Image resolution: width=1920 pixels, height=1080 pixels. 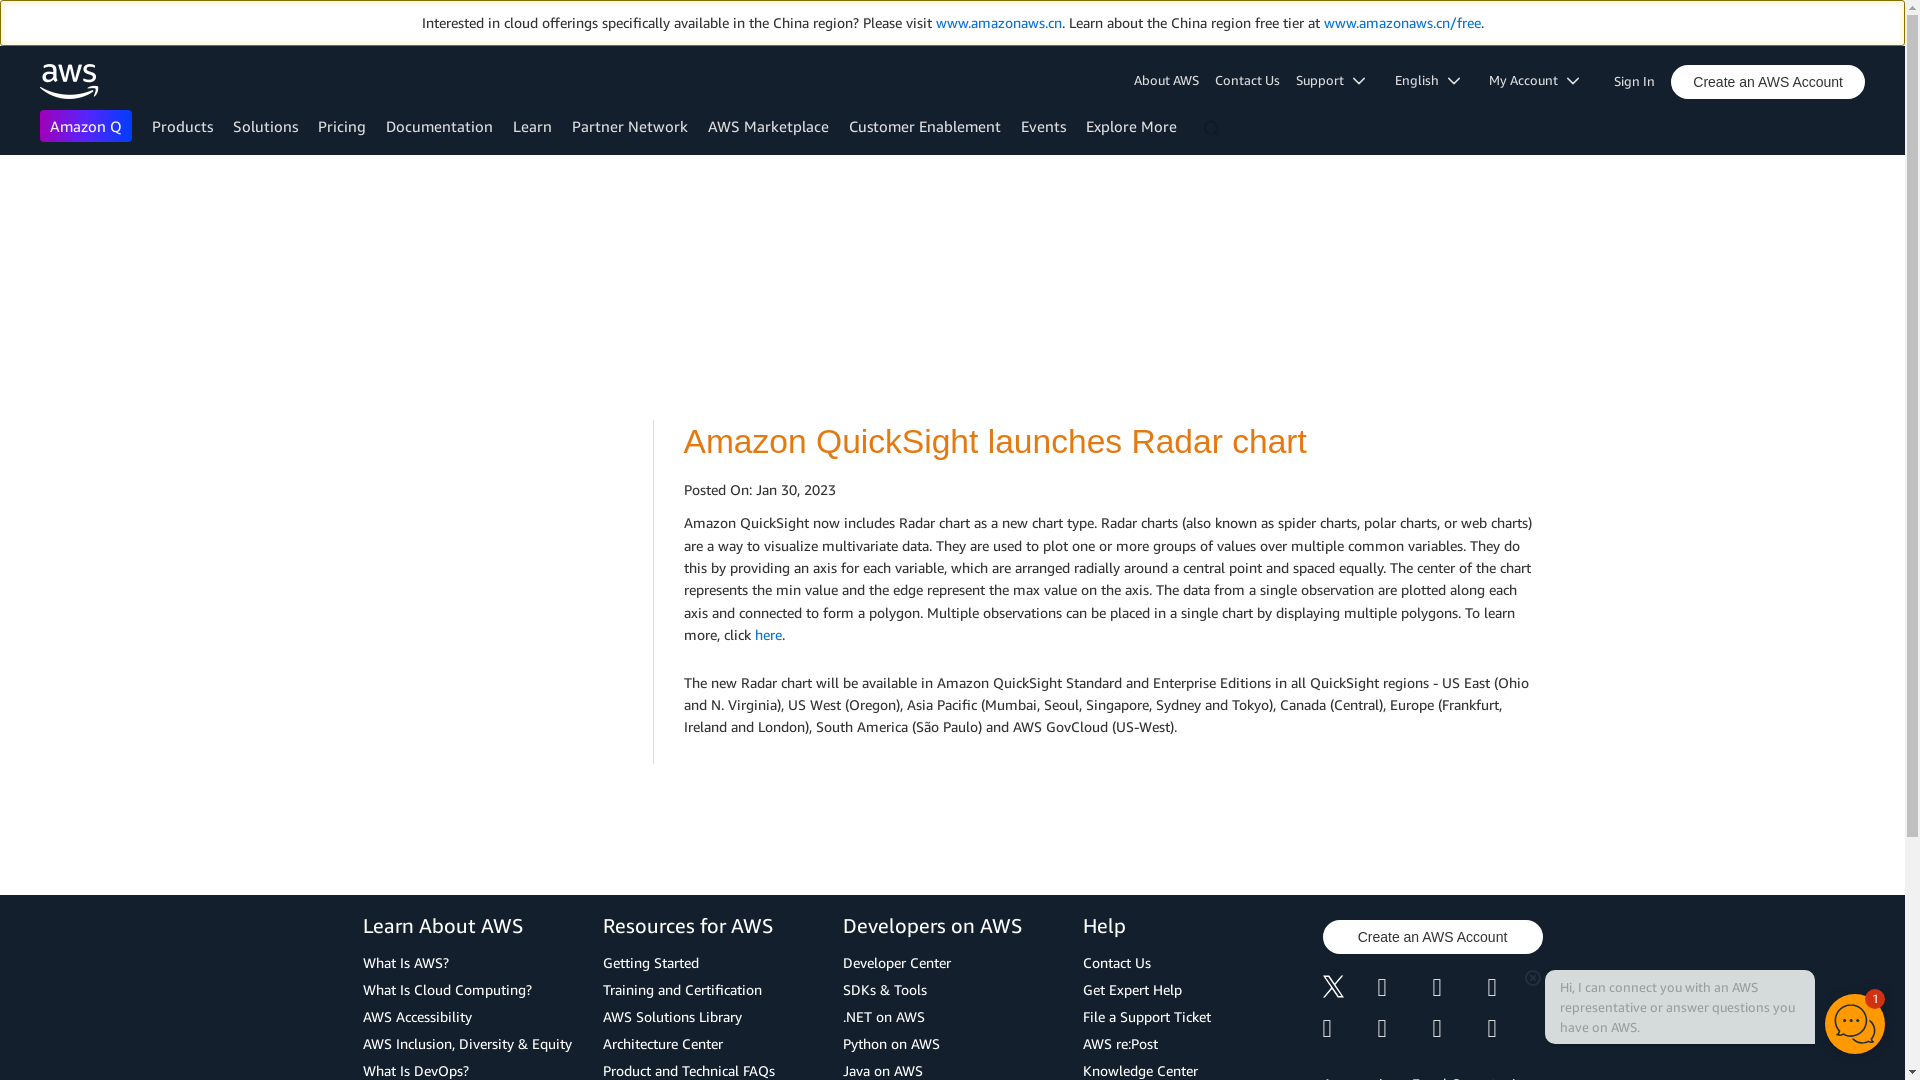 I want to click on Podcast, so click(x=1459, y=1029).